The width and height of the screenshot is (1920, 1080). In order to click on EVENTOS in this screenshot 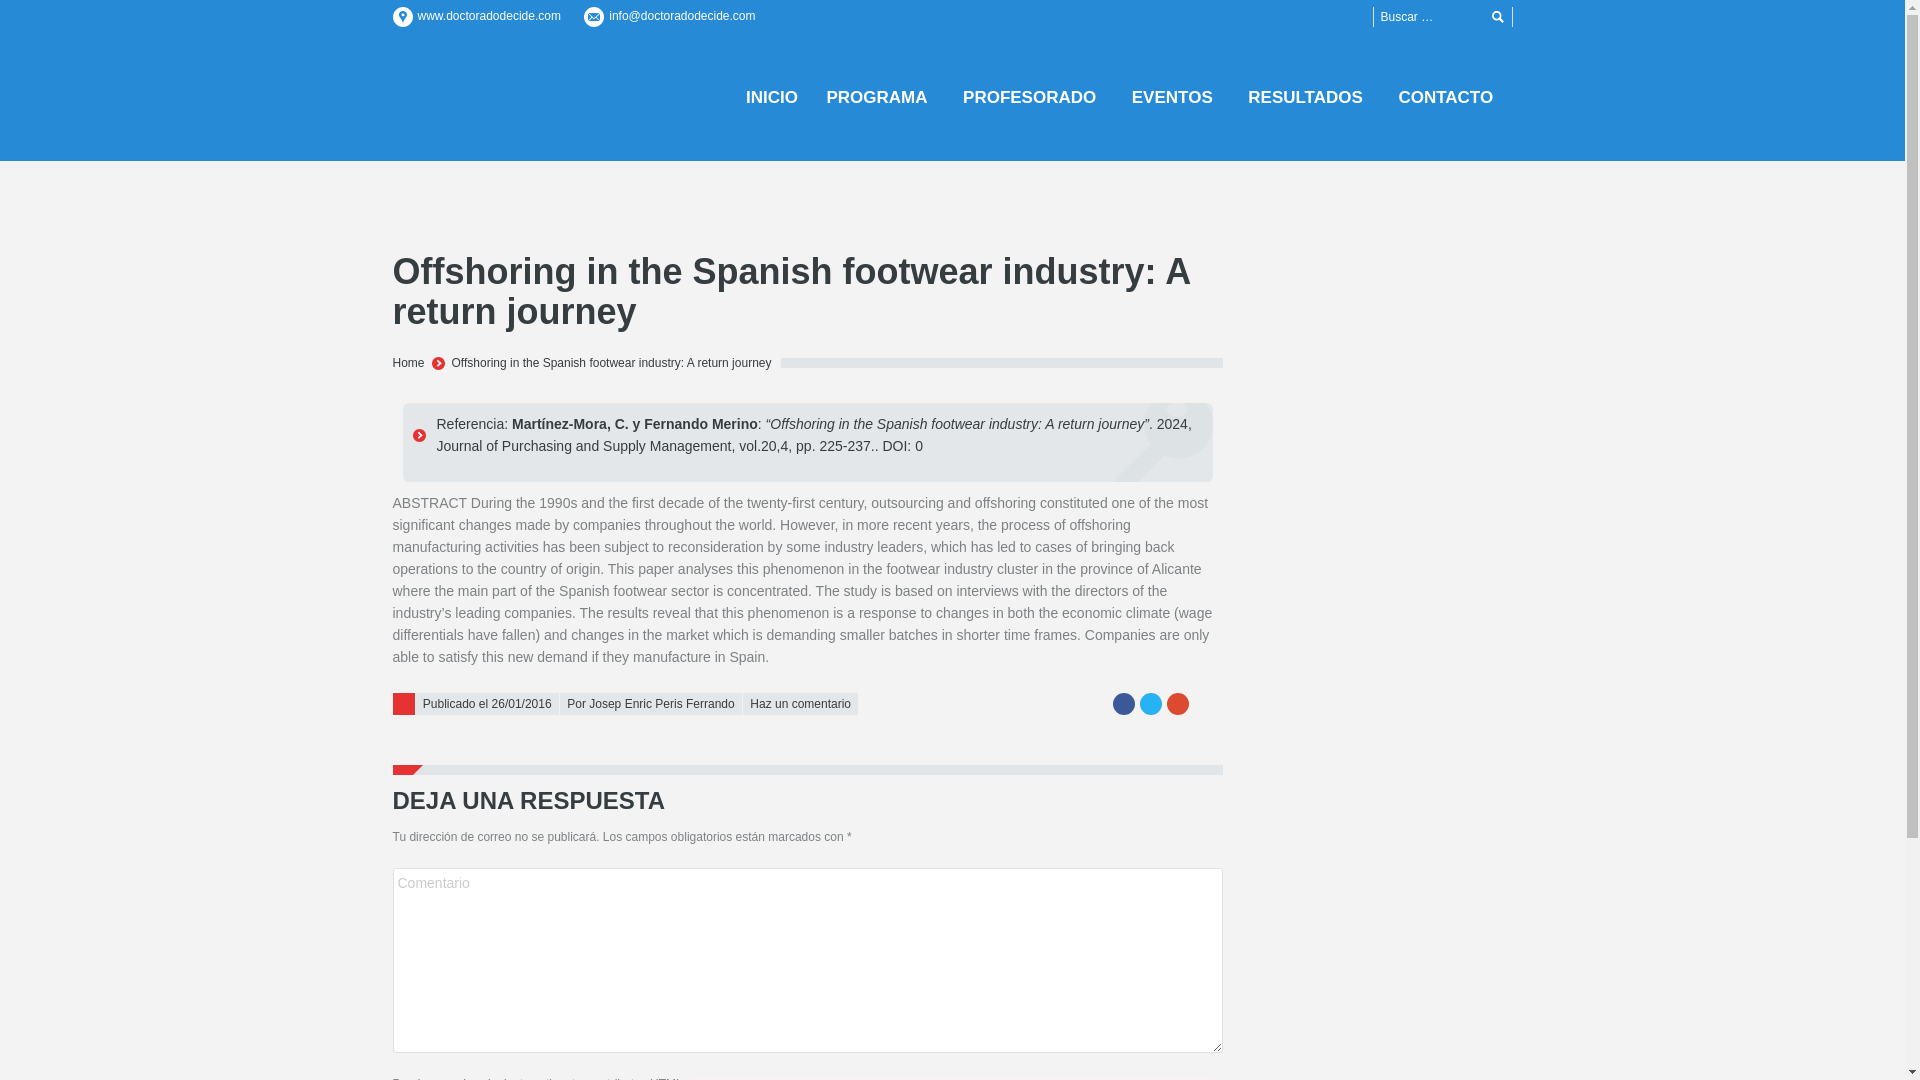, I will do `click(1176, 96)`.